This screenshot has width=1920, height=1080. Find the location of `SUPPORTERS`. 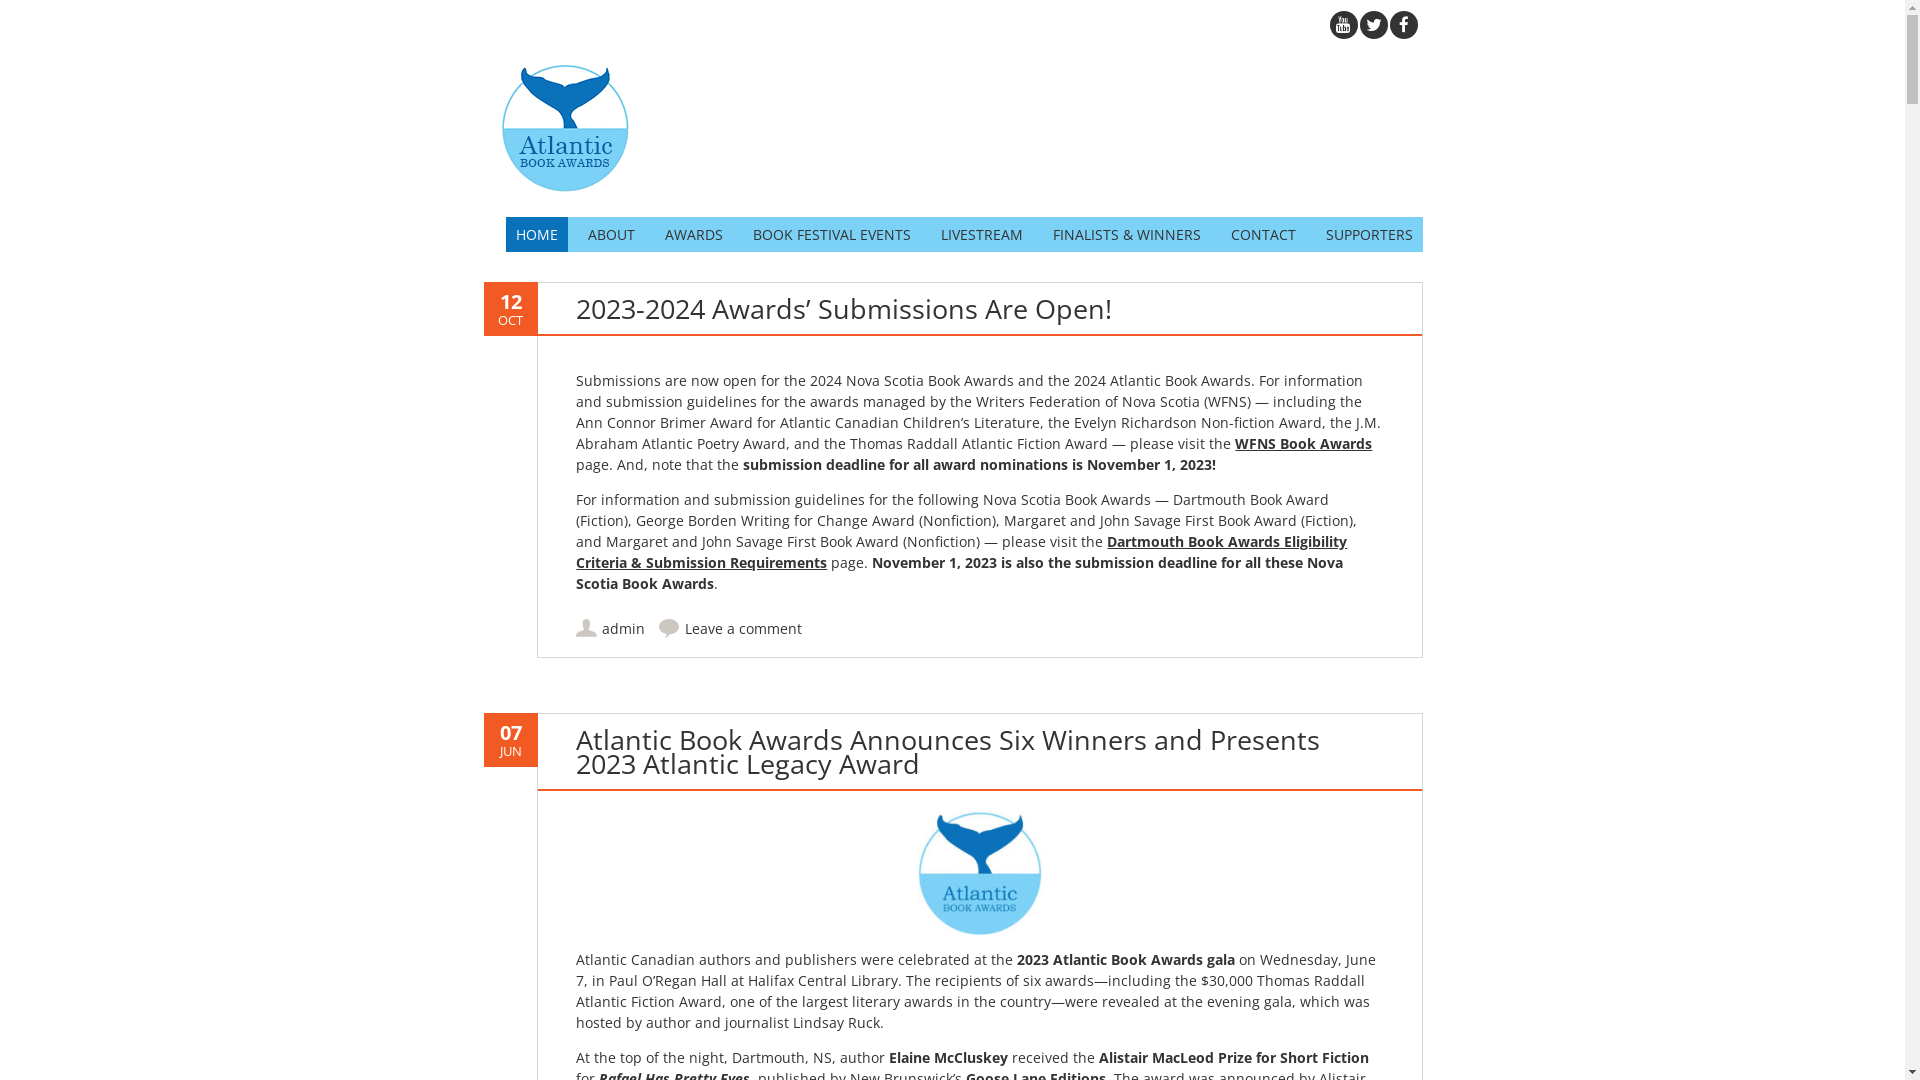

SUPPORTERS is located at coordinates (1370, 234).